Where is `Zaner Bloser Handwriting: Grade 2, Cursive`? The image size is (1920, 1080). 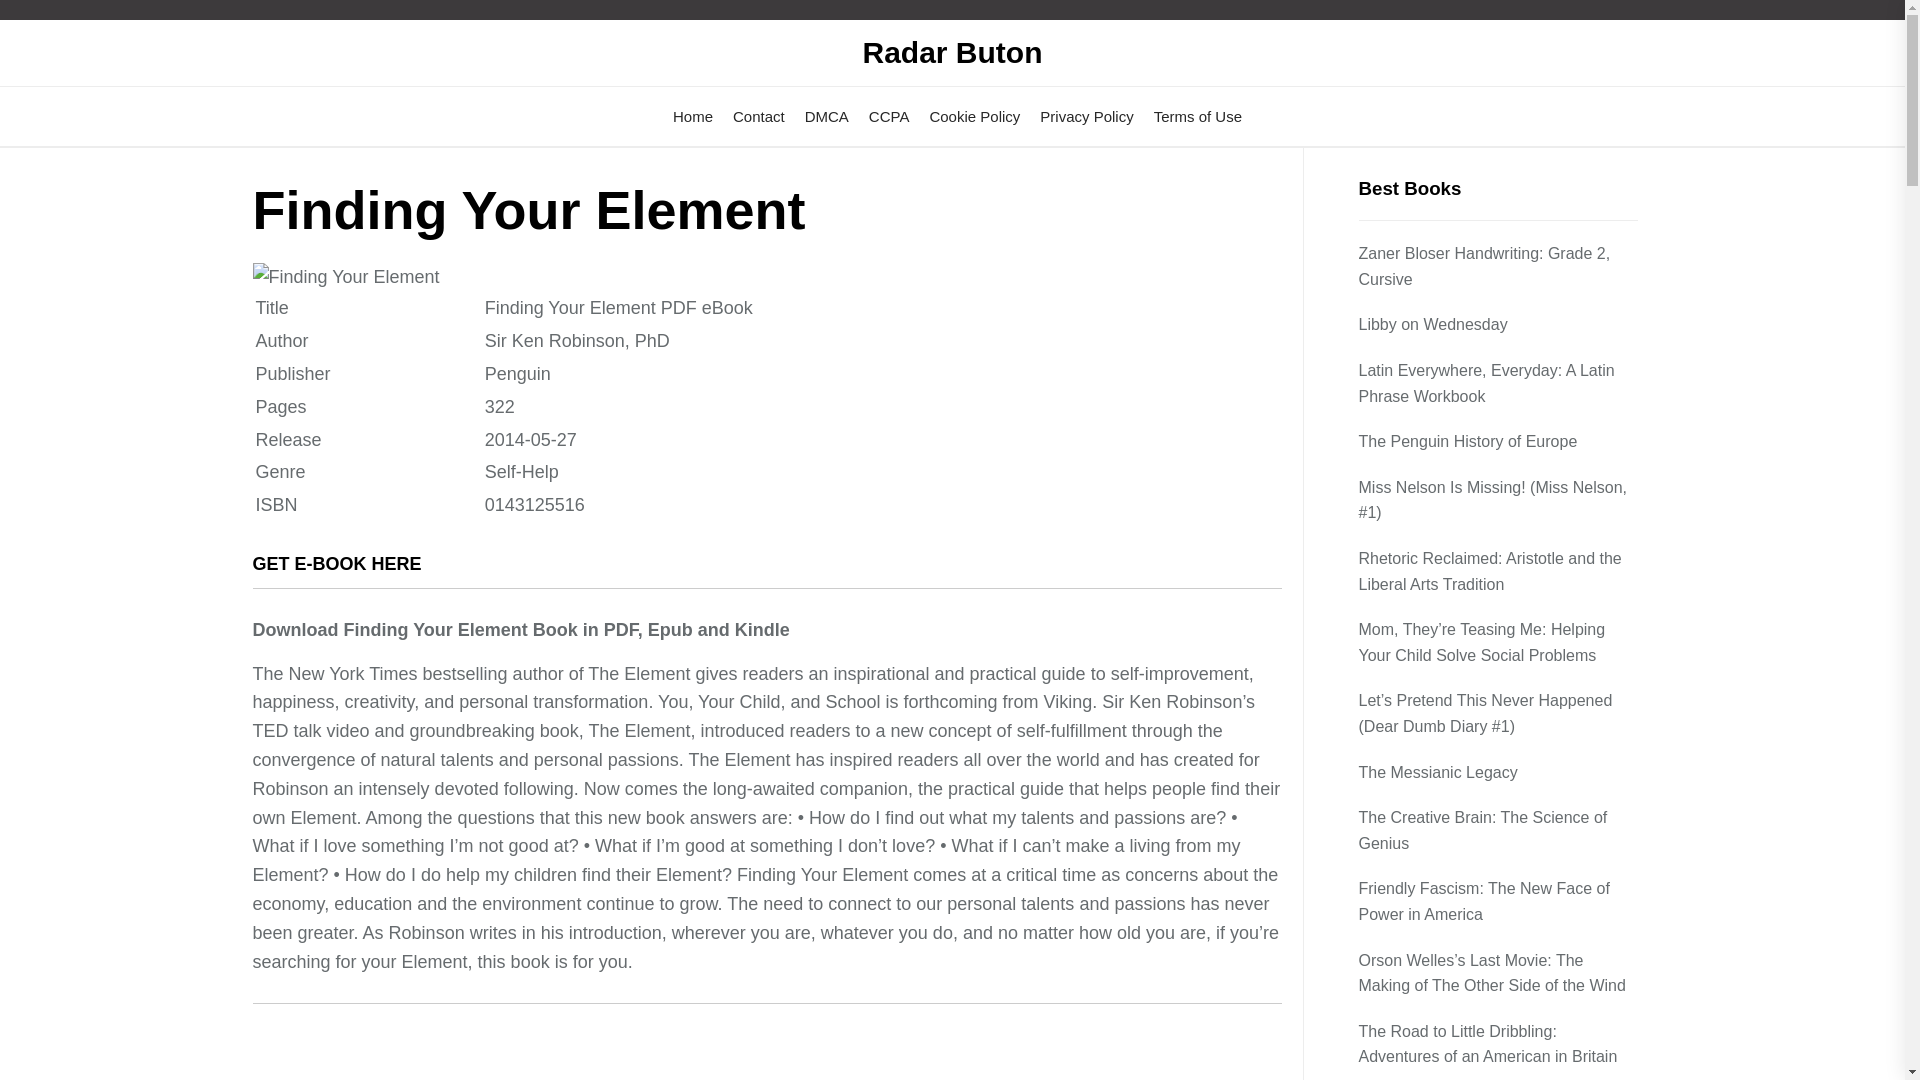 Zaner Bloser Handwriting: Grade 2, Cursive is located at coordinates (1497, 266).